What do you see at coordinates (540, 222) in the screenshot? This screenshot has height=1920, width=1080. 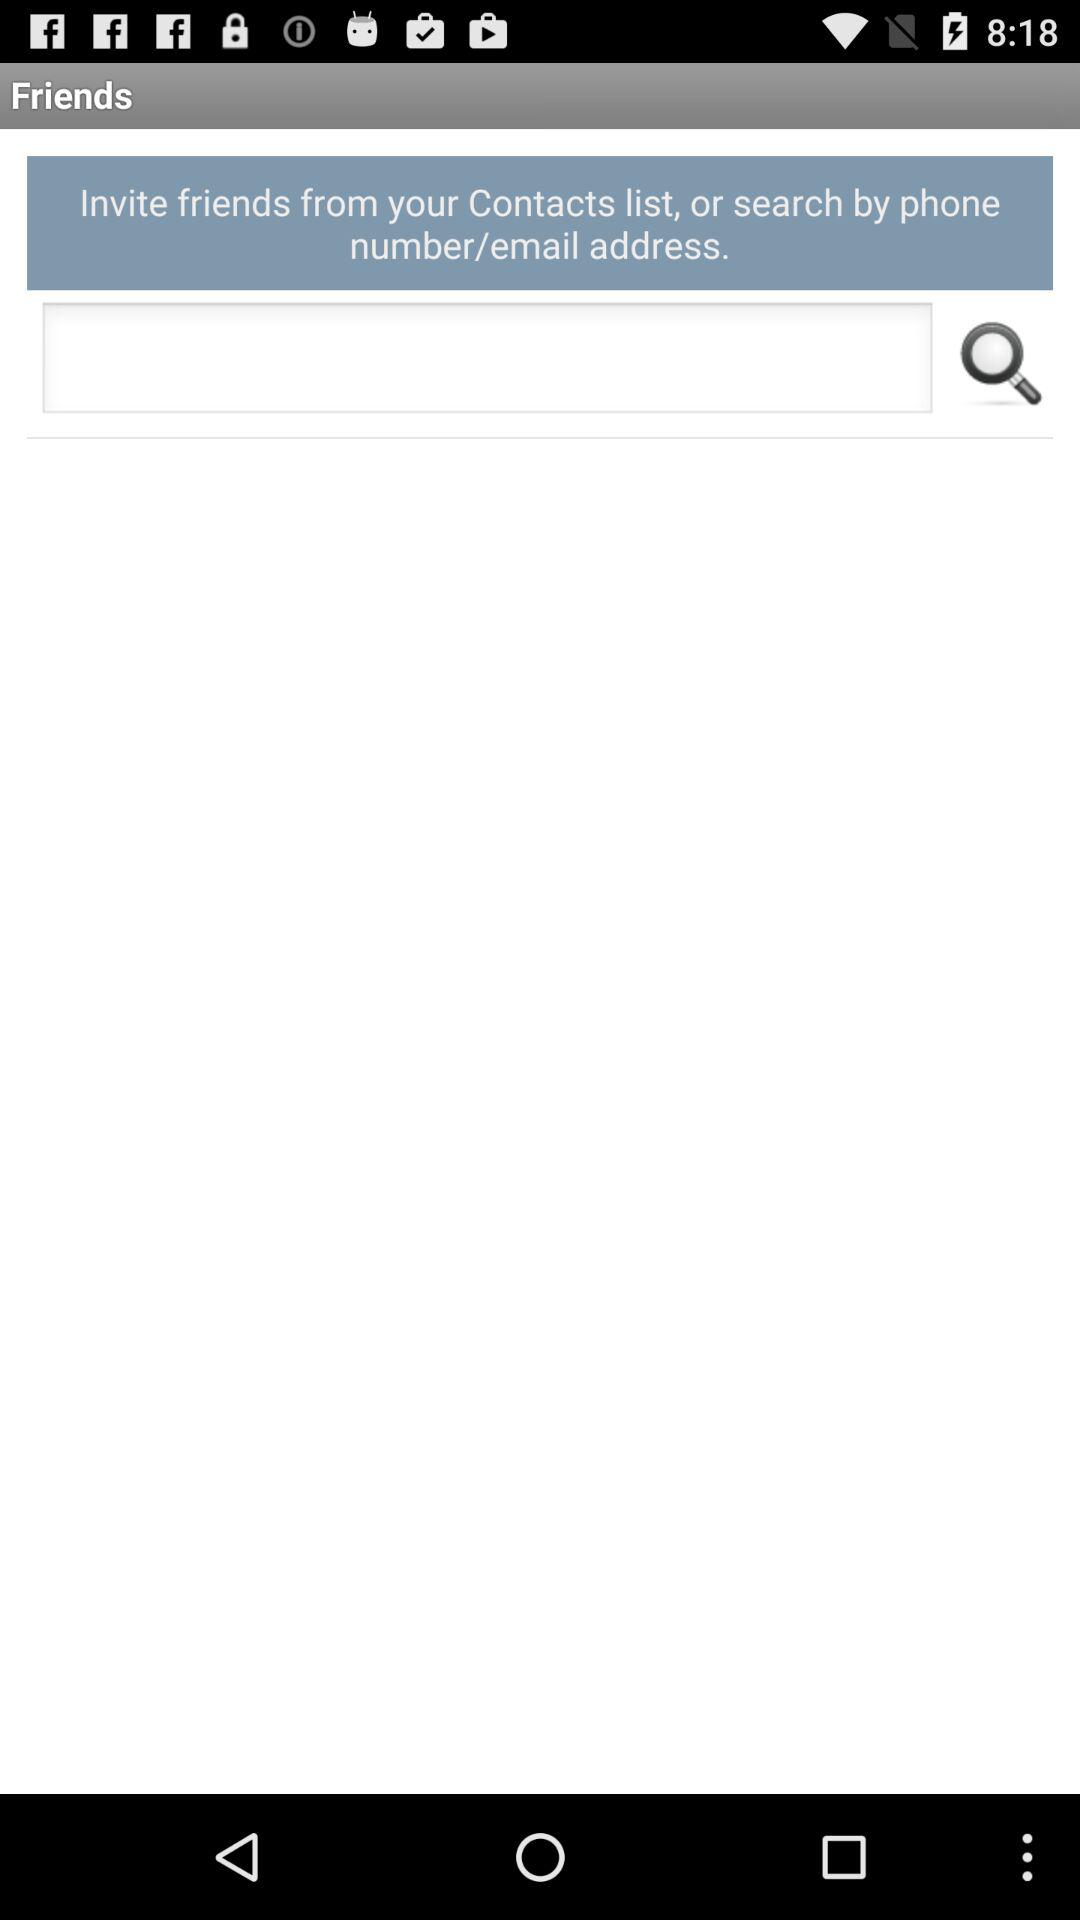 I see `swipe until the invite friends from icon` at bounding box center [540, 222].